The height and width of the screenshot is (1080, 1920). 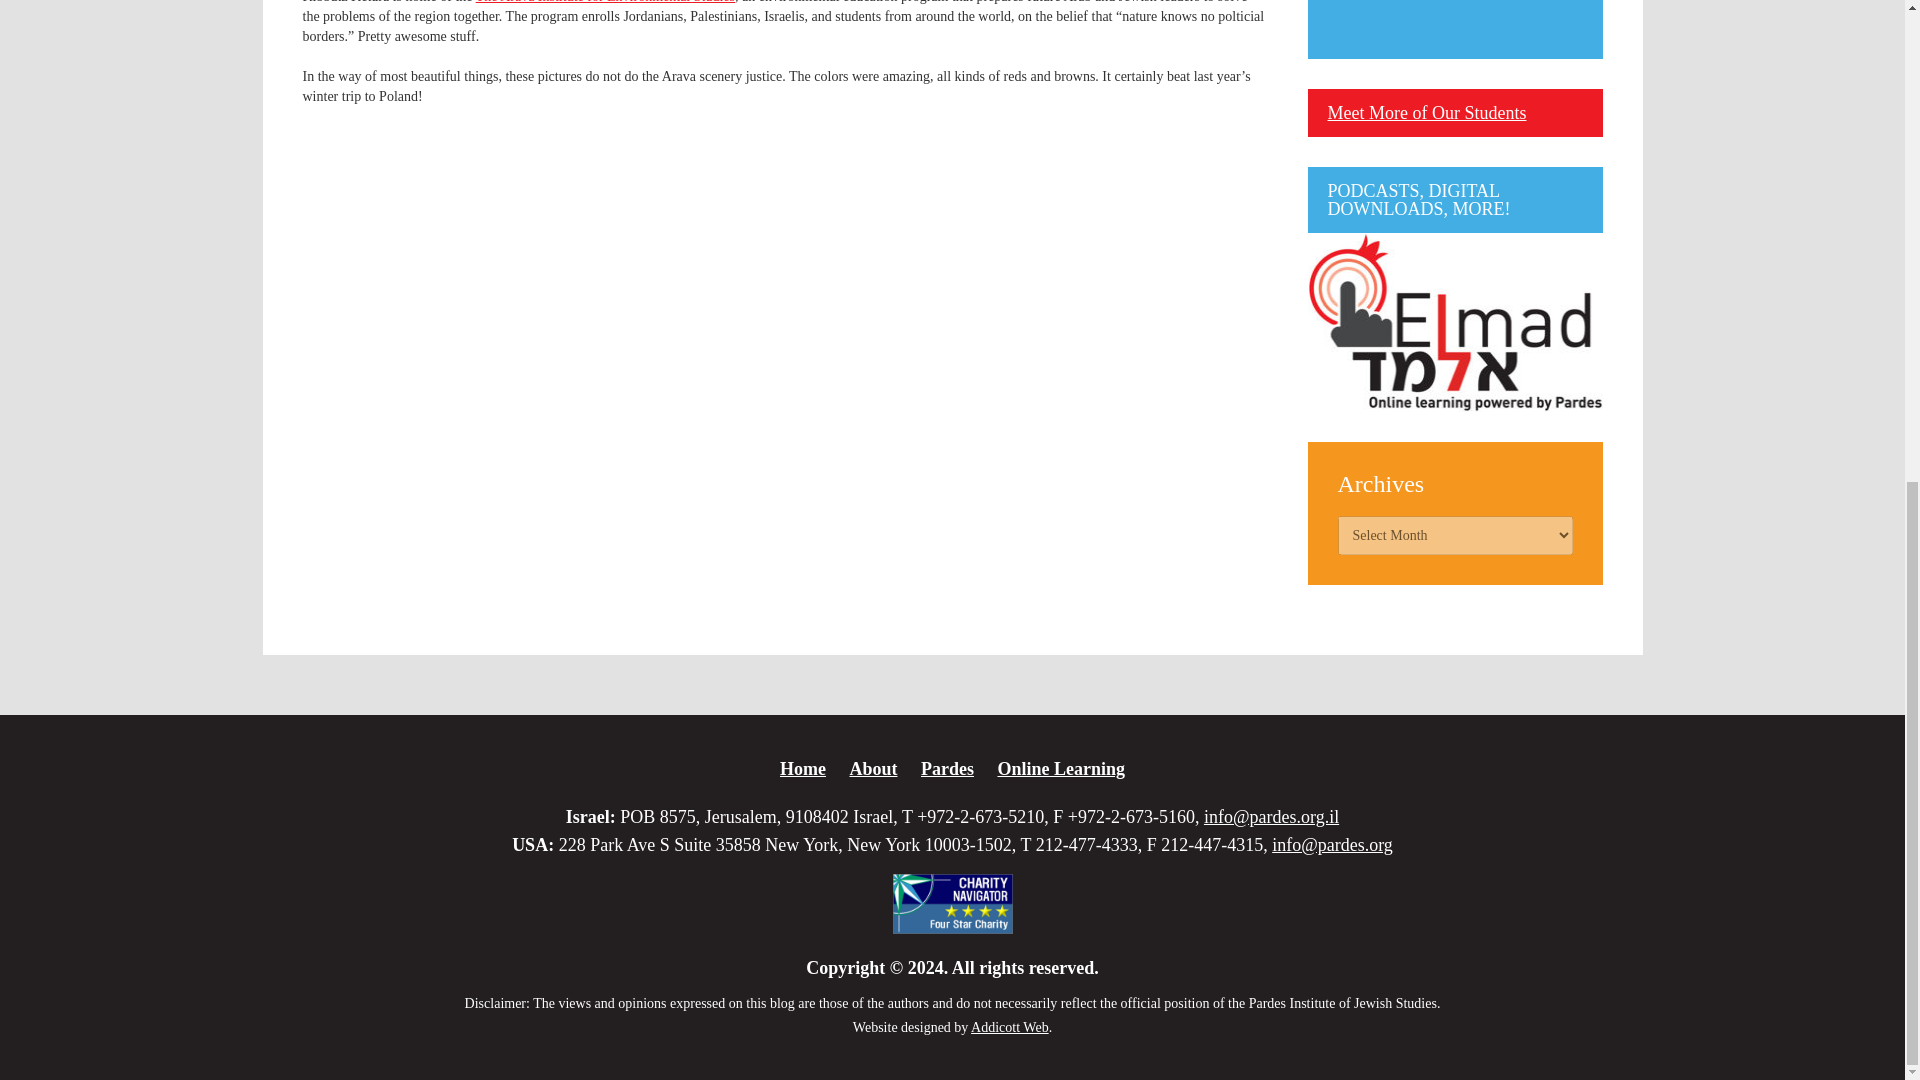 What do you see at coordinates (606, 2) in the screenshot?
I see `The Arava Institute for Environmental Studies` at bounding box center [606, 2].